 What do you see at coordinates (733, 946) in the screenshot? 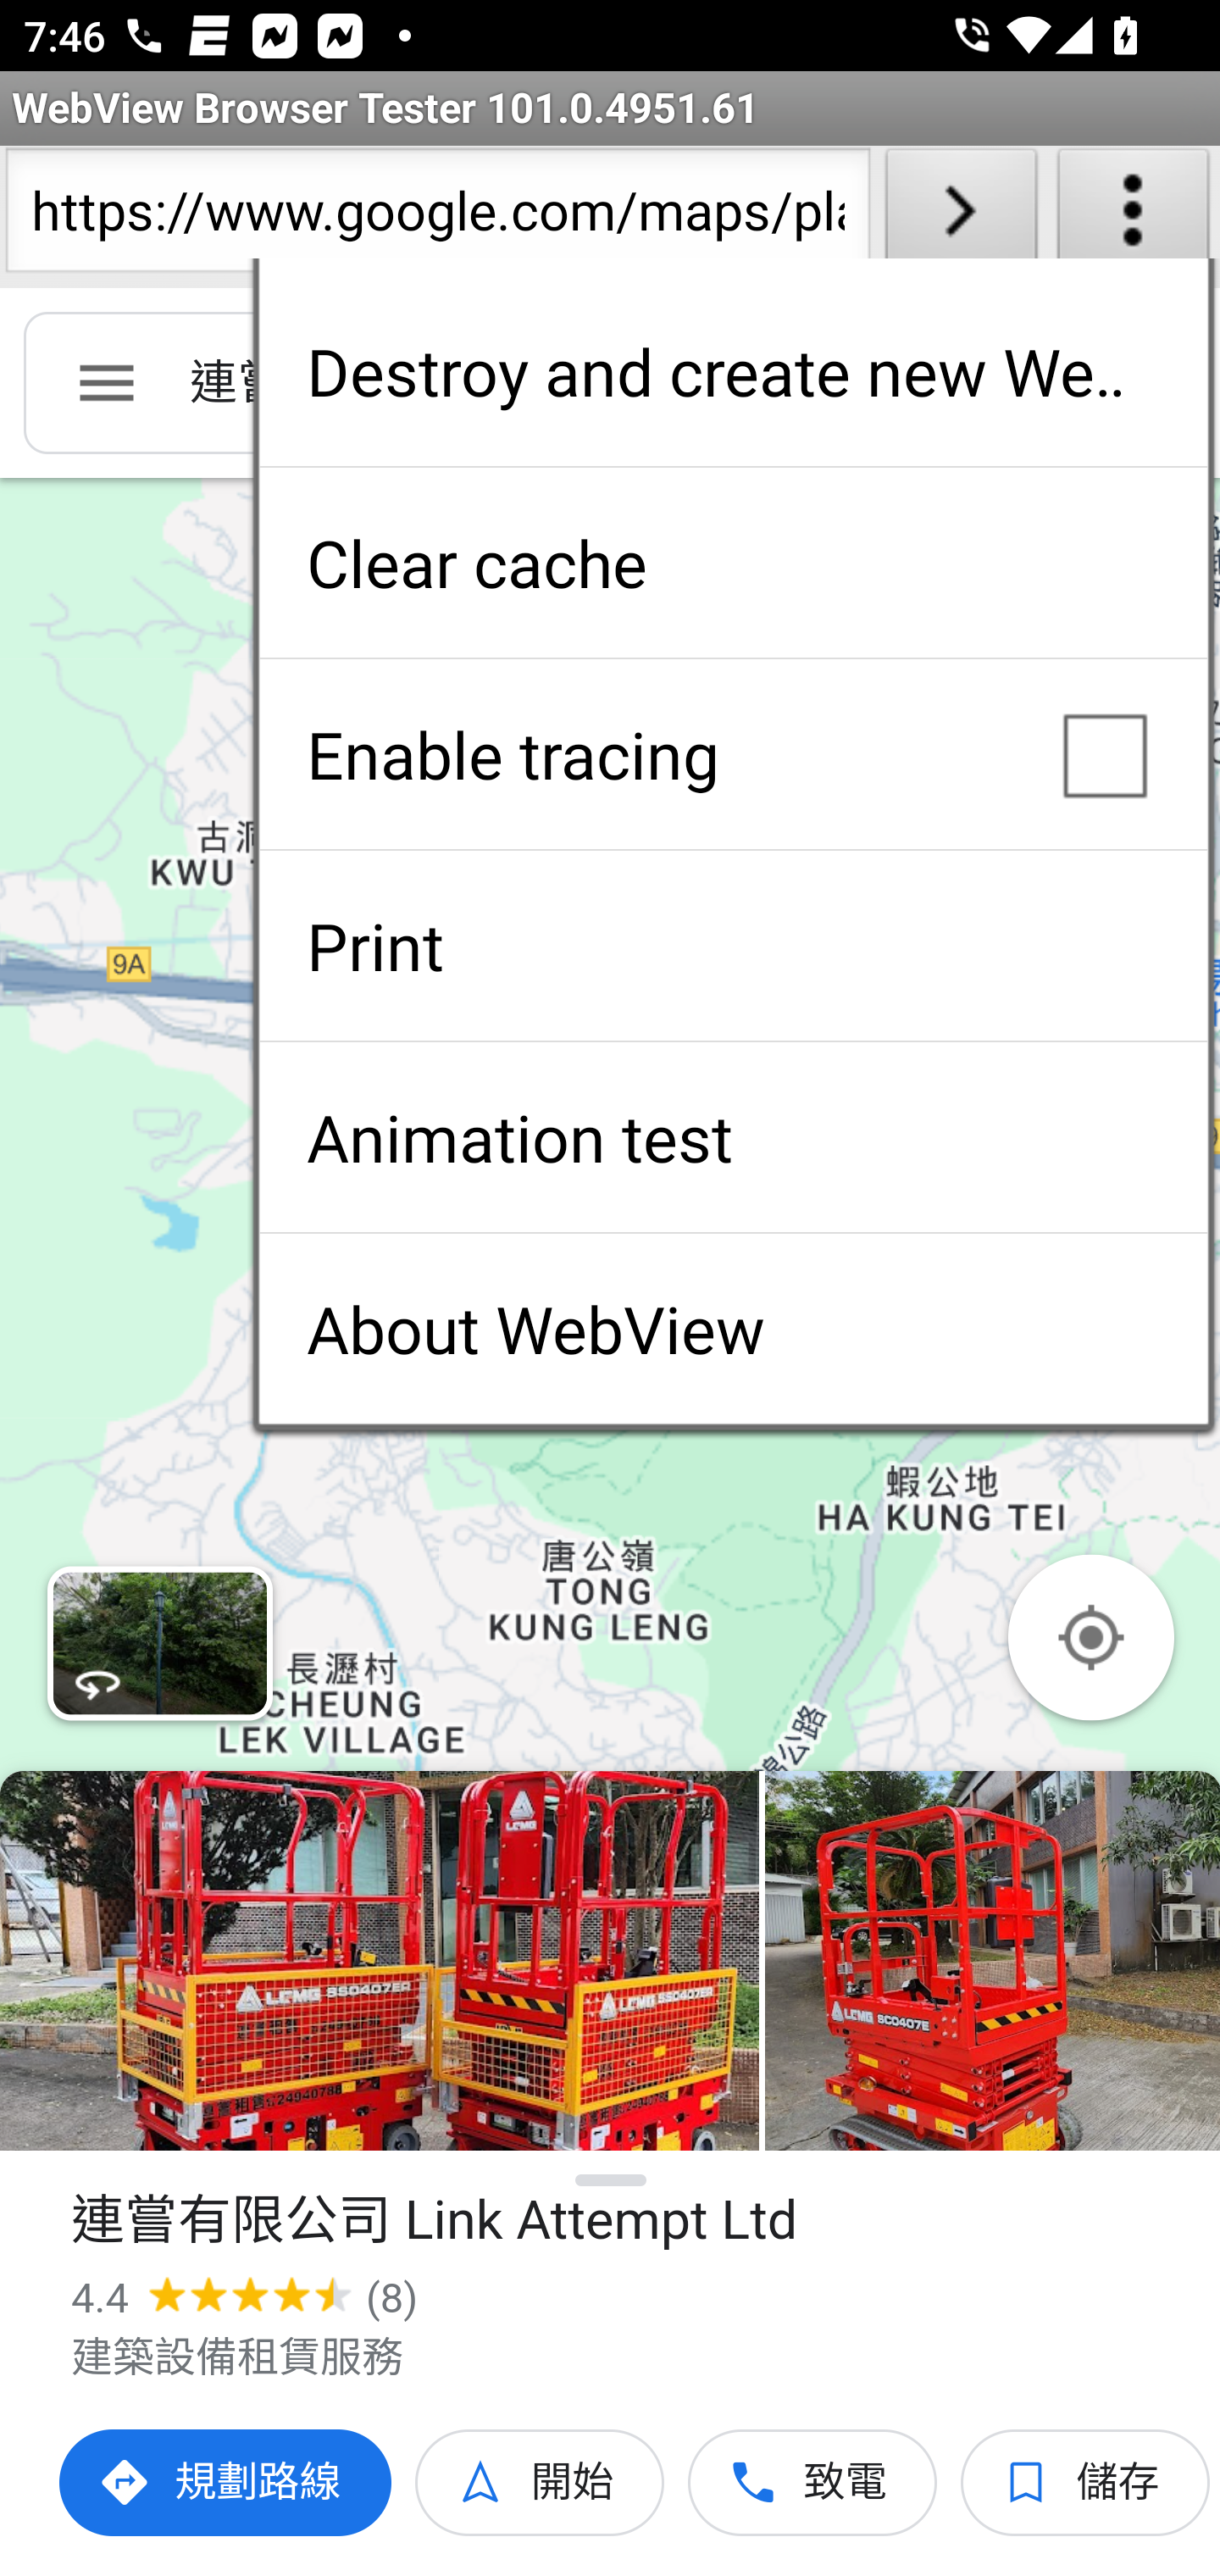
I see `Print` at bounding box center [733, 946].